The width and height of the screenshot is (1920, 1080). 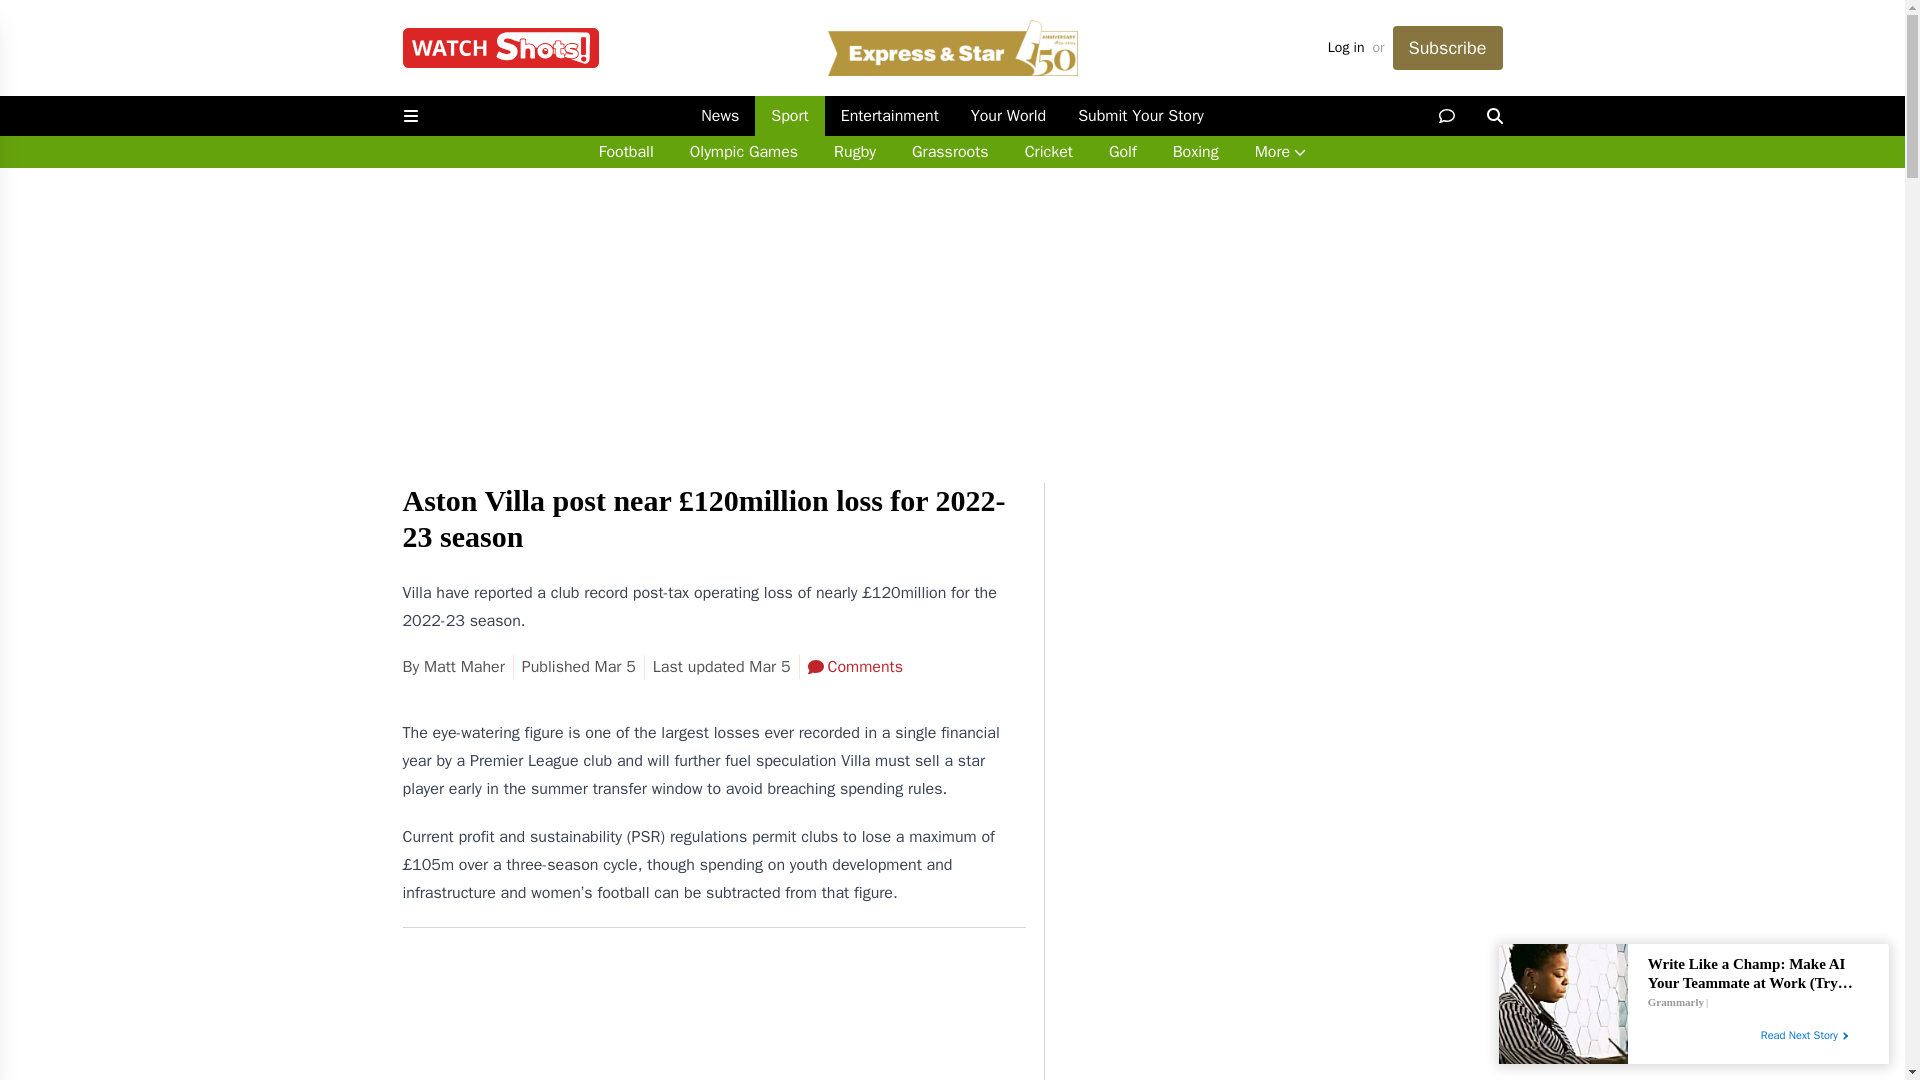 I want to click on Subscribe, so click(x=1446, y=48).